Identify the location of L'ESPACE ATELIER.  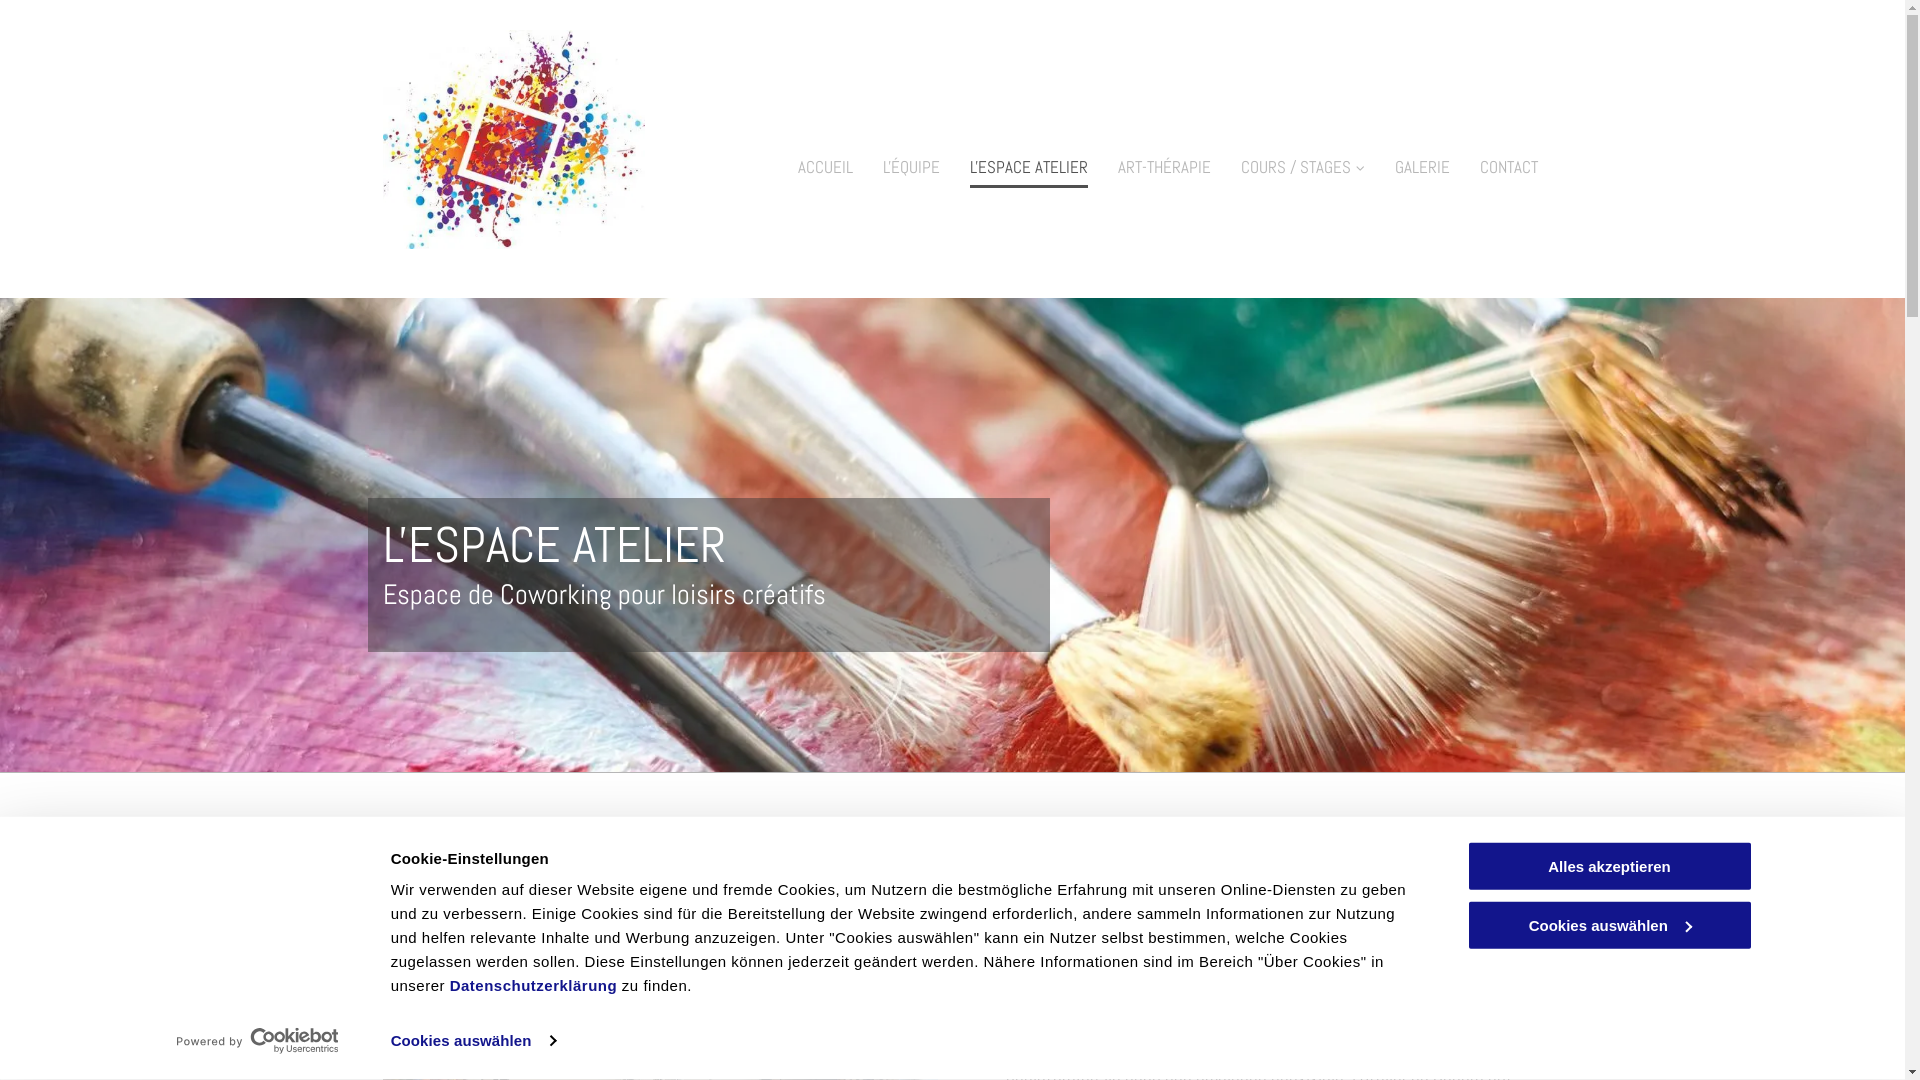
(1029, 164).